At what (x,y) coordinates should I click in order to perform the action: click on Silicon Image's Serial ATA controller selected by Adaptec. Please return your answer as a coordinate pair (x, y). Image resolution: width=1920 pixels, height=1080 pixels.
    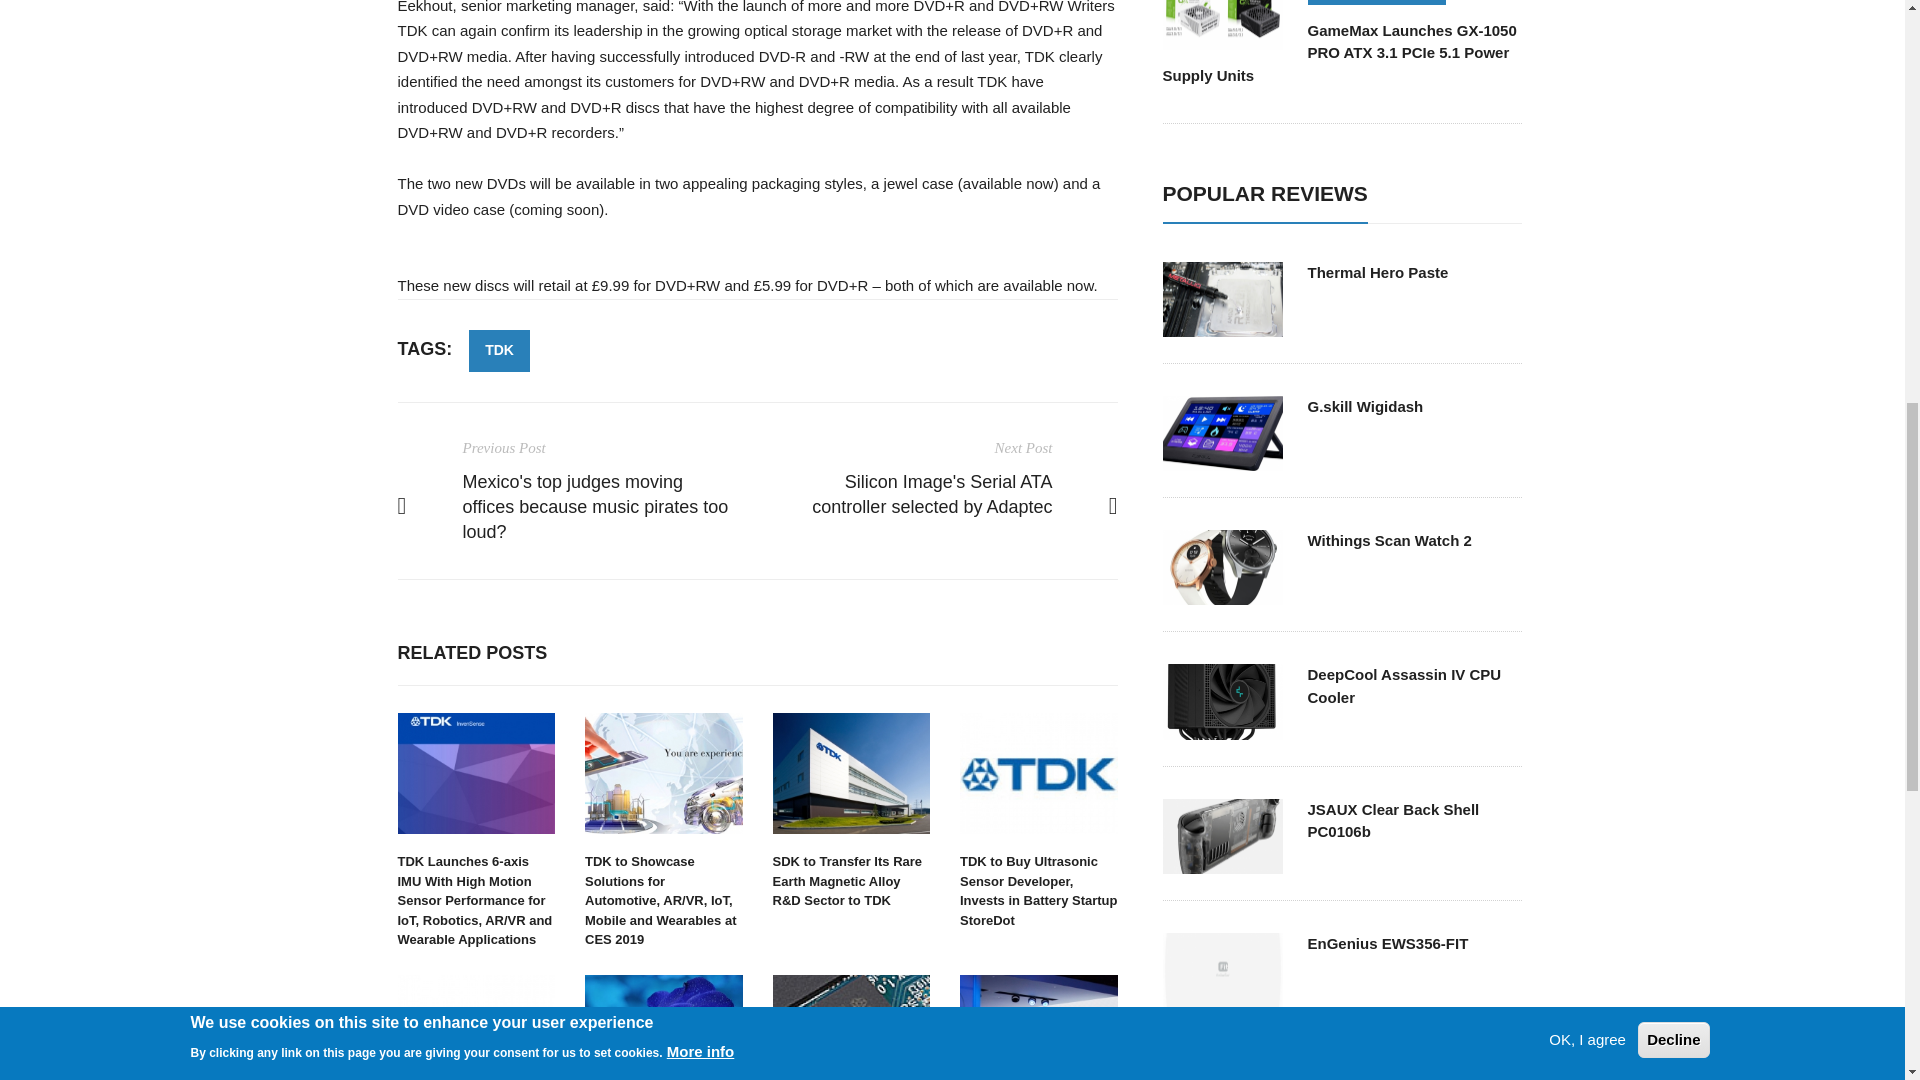
    Looking at the image, I should click on (932, 494).